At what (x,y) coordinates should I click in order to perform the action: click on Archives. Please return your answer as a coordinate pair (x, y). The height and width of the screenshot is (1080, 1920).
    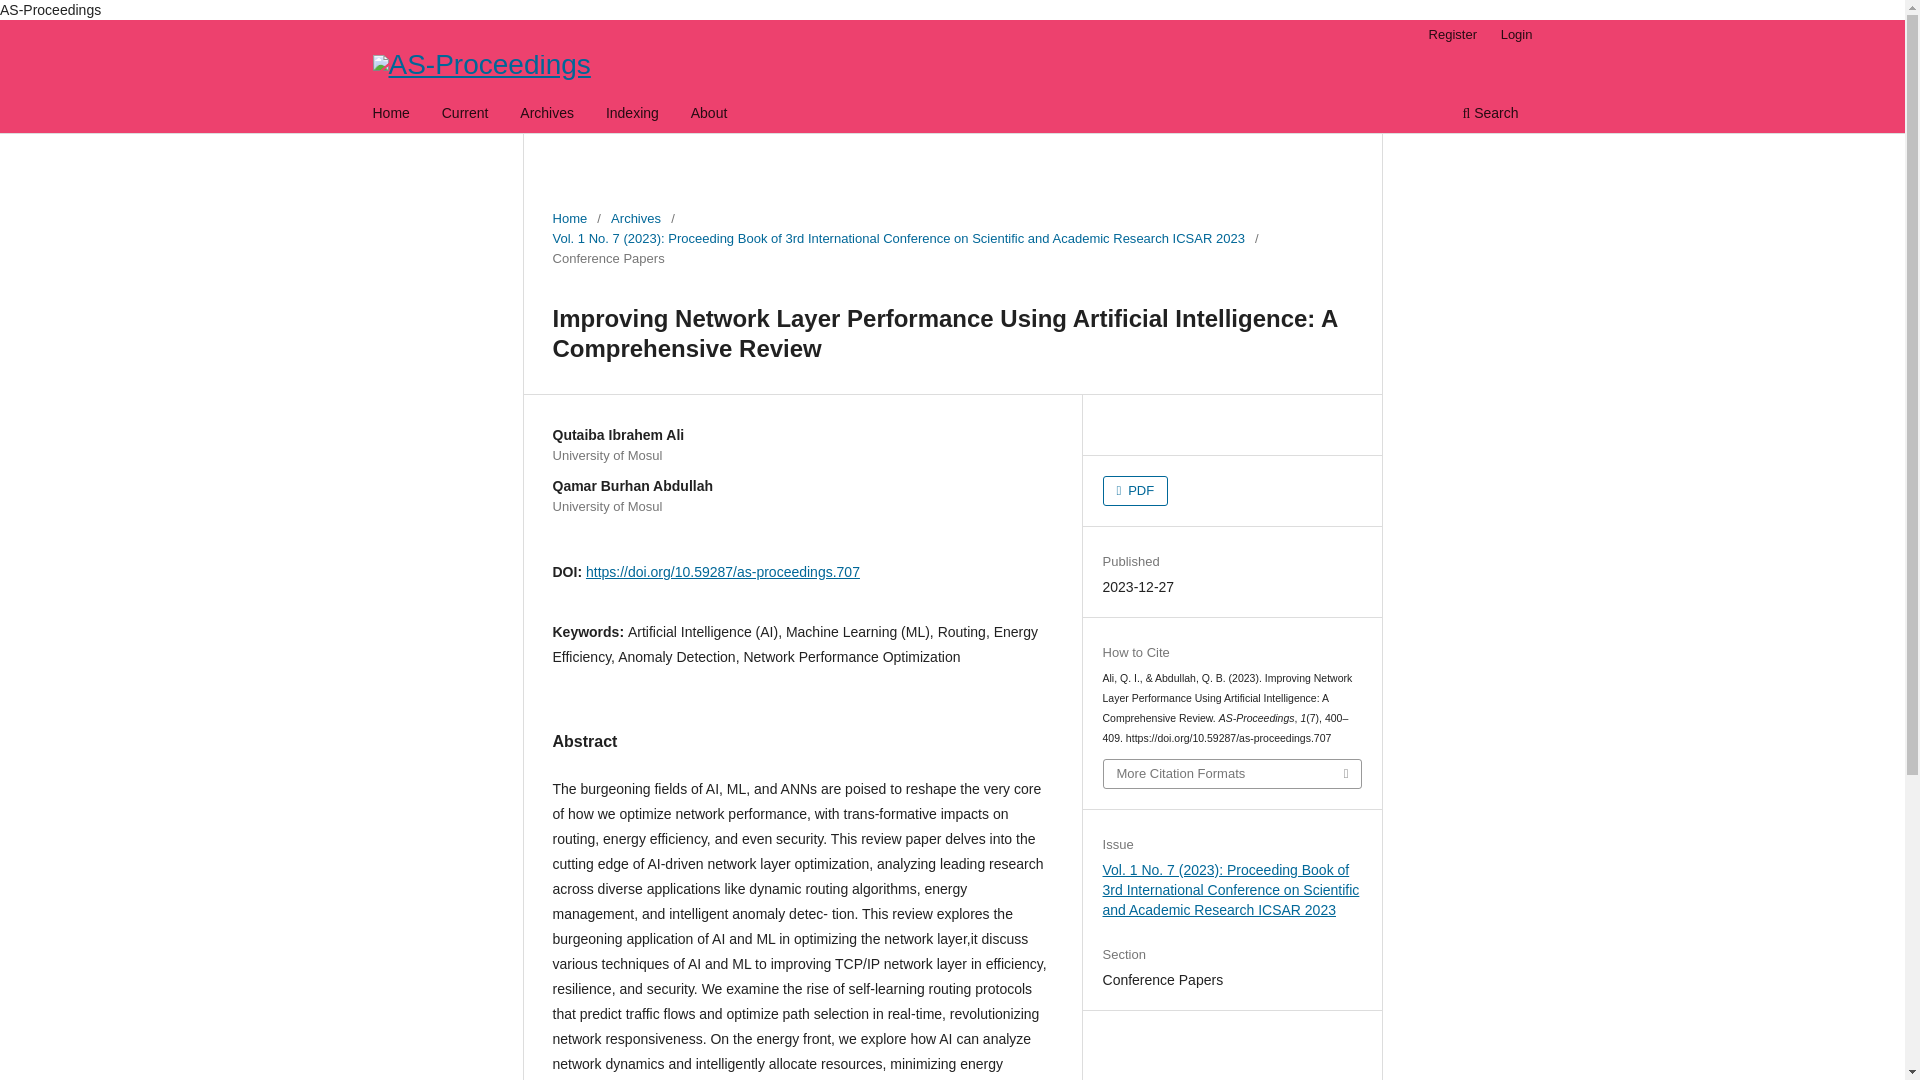
    Looking at the image, I should click on (546, 115).